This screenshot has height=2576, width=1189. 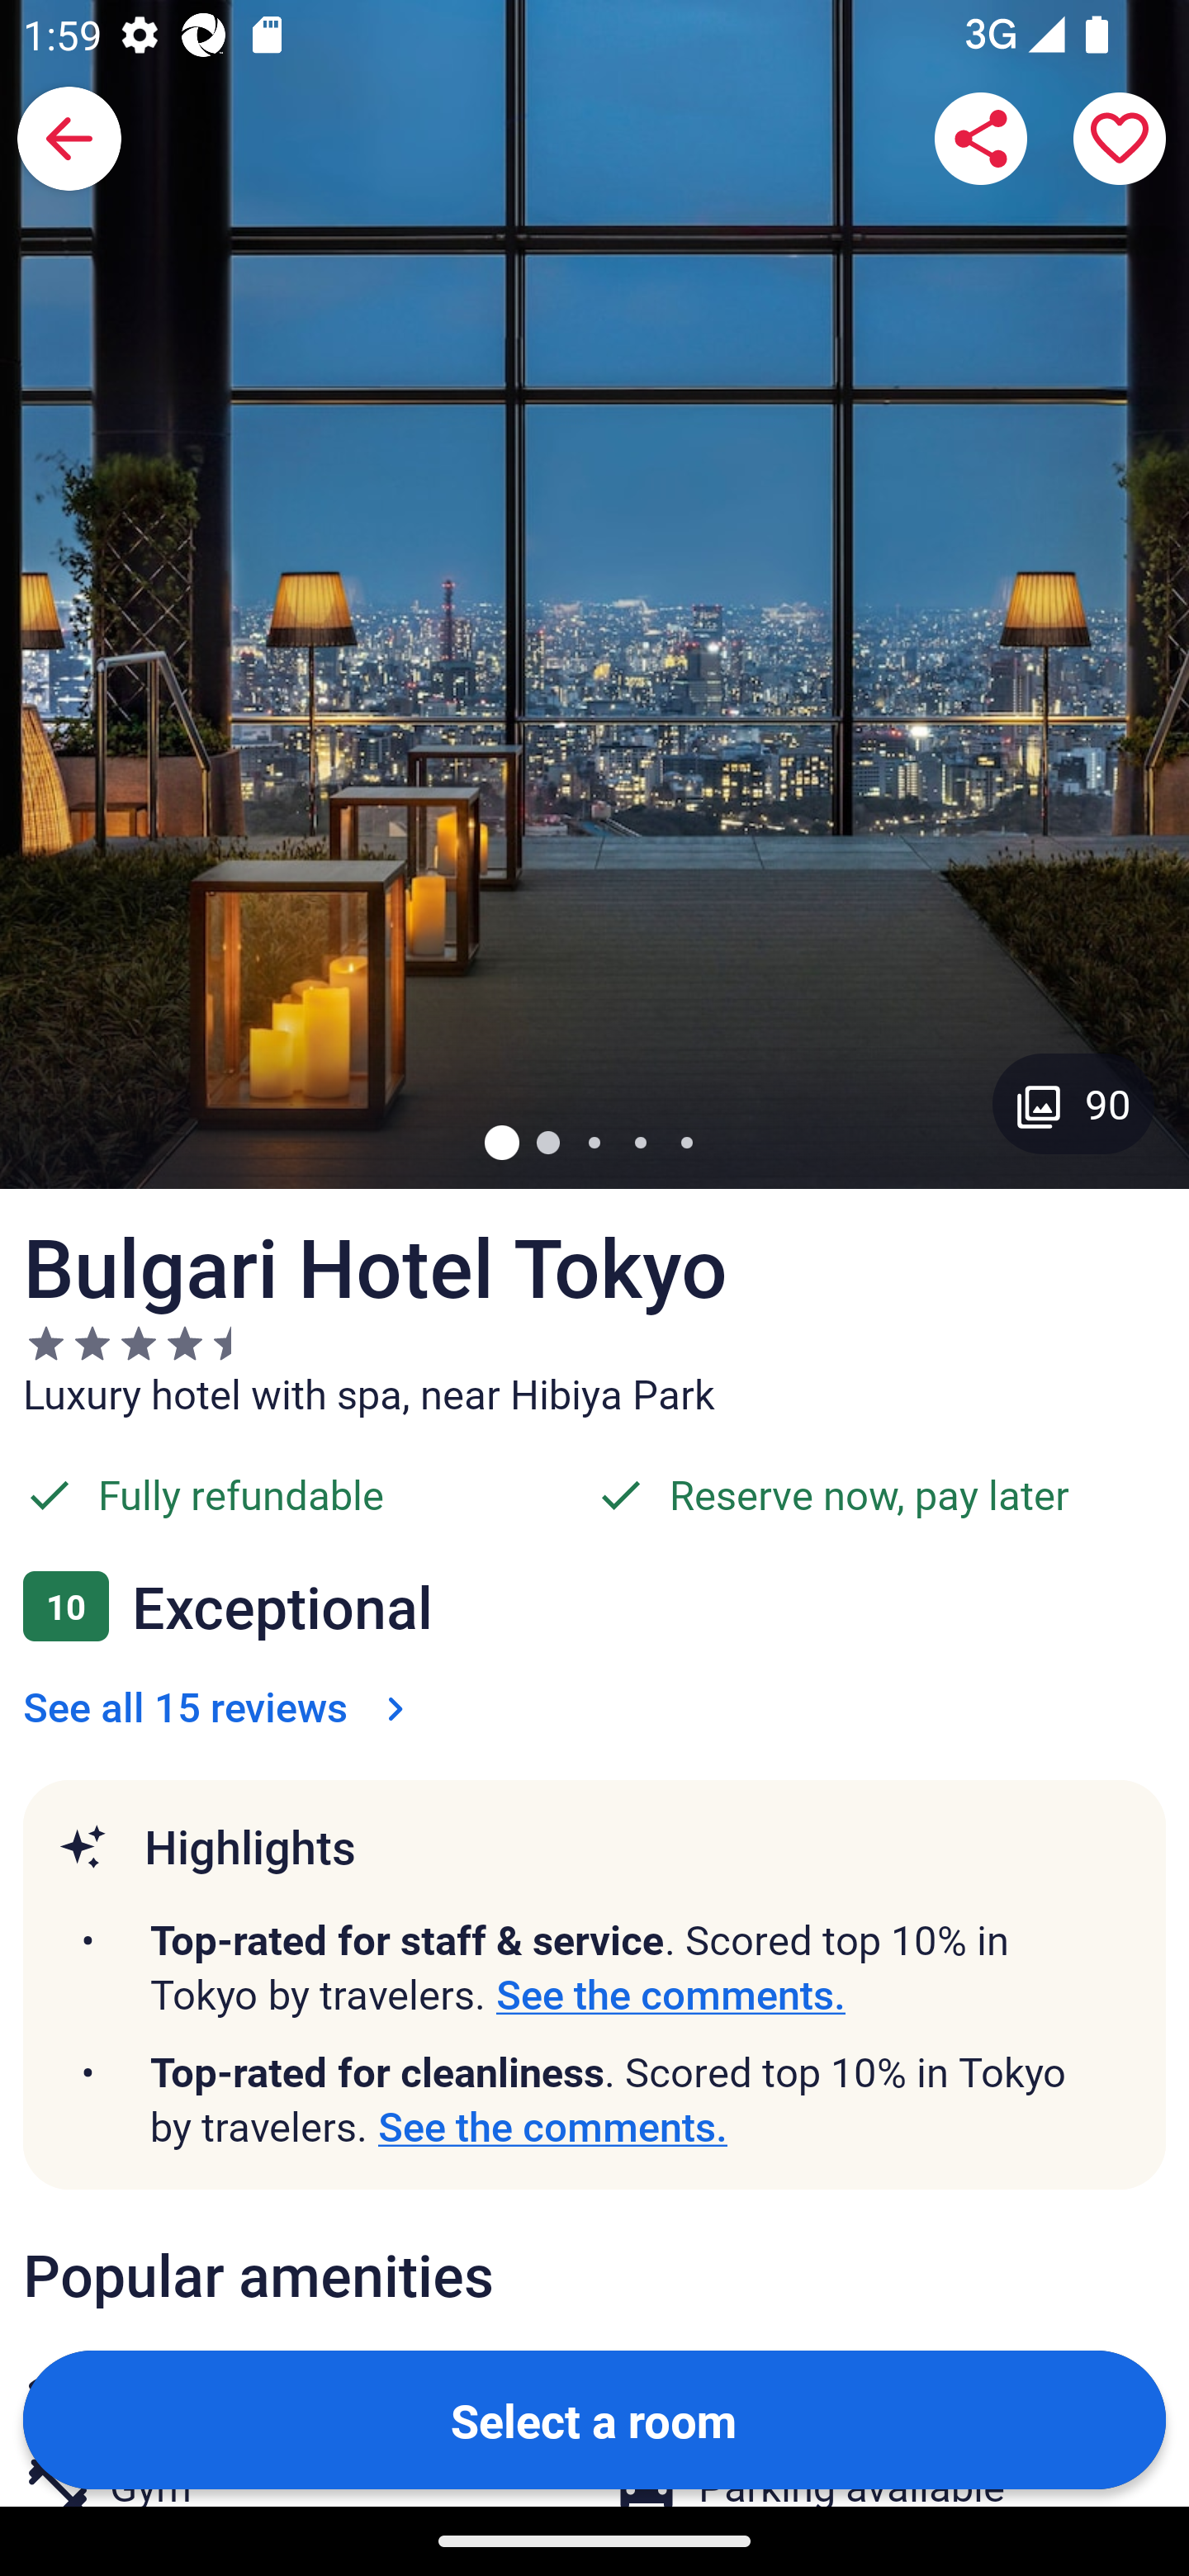 What do you see at coordinates (220, 1706) in the screenshot?
I see `See all 15 reviews See all 15 reviews Link` at bounding box center [220, 1706].